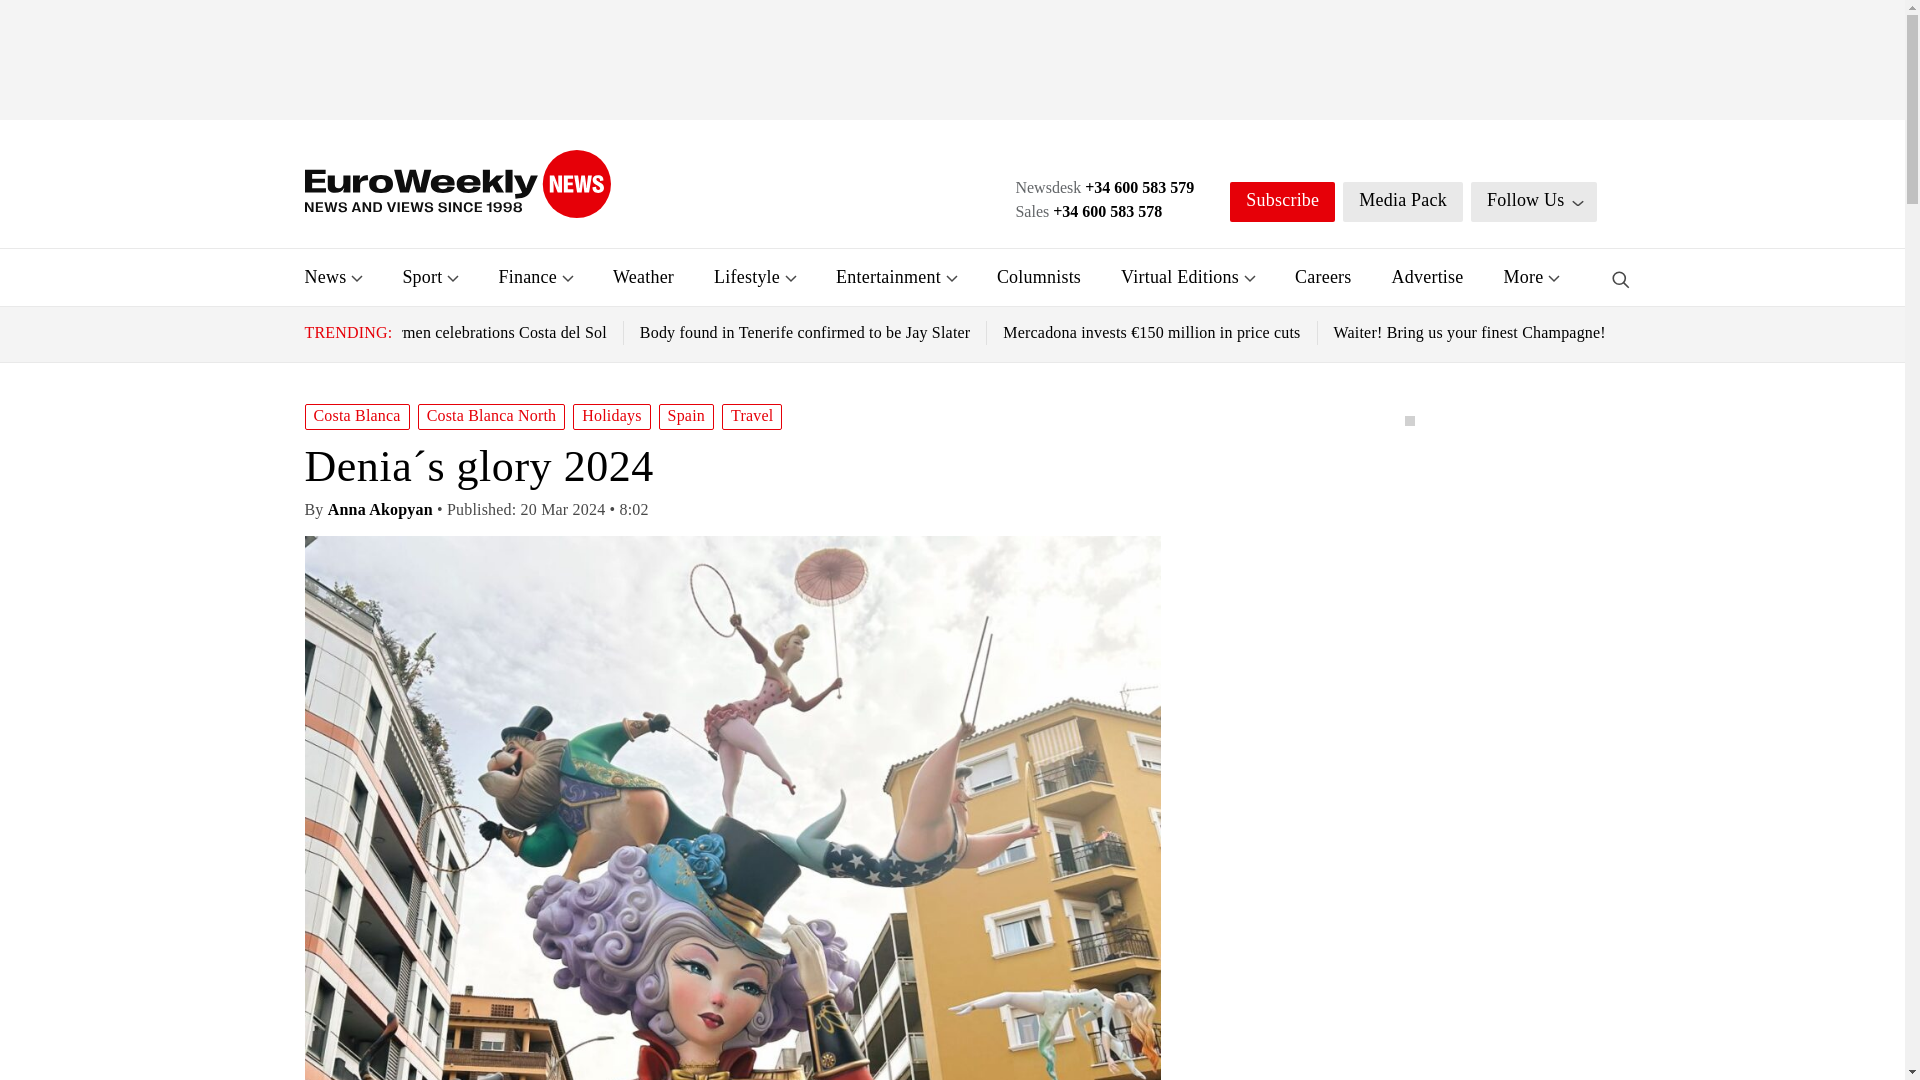 The height and width of the screenshot is (1080, 1920). I want to click on Media Pack, so click(1402, 202).